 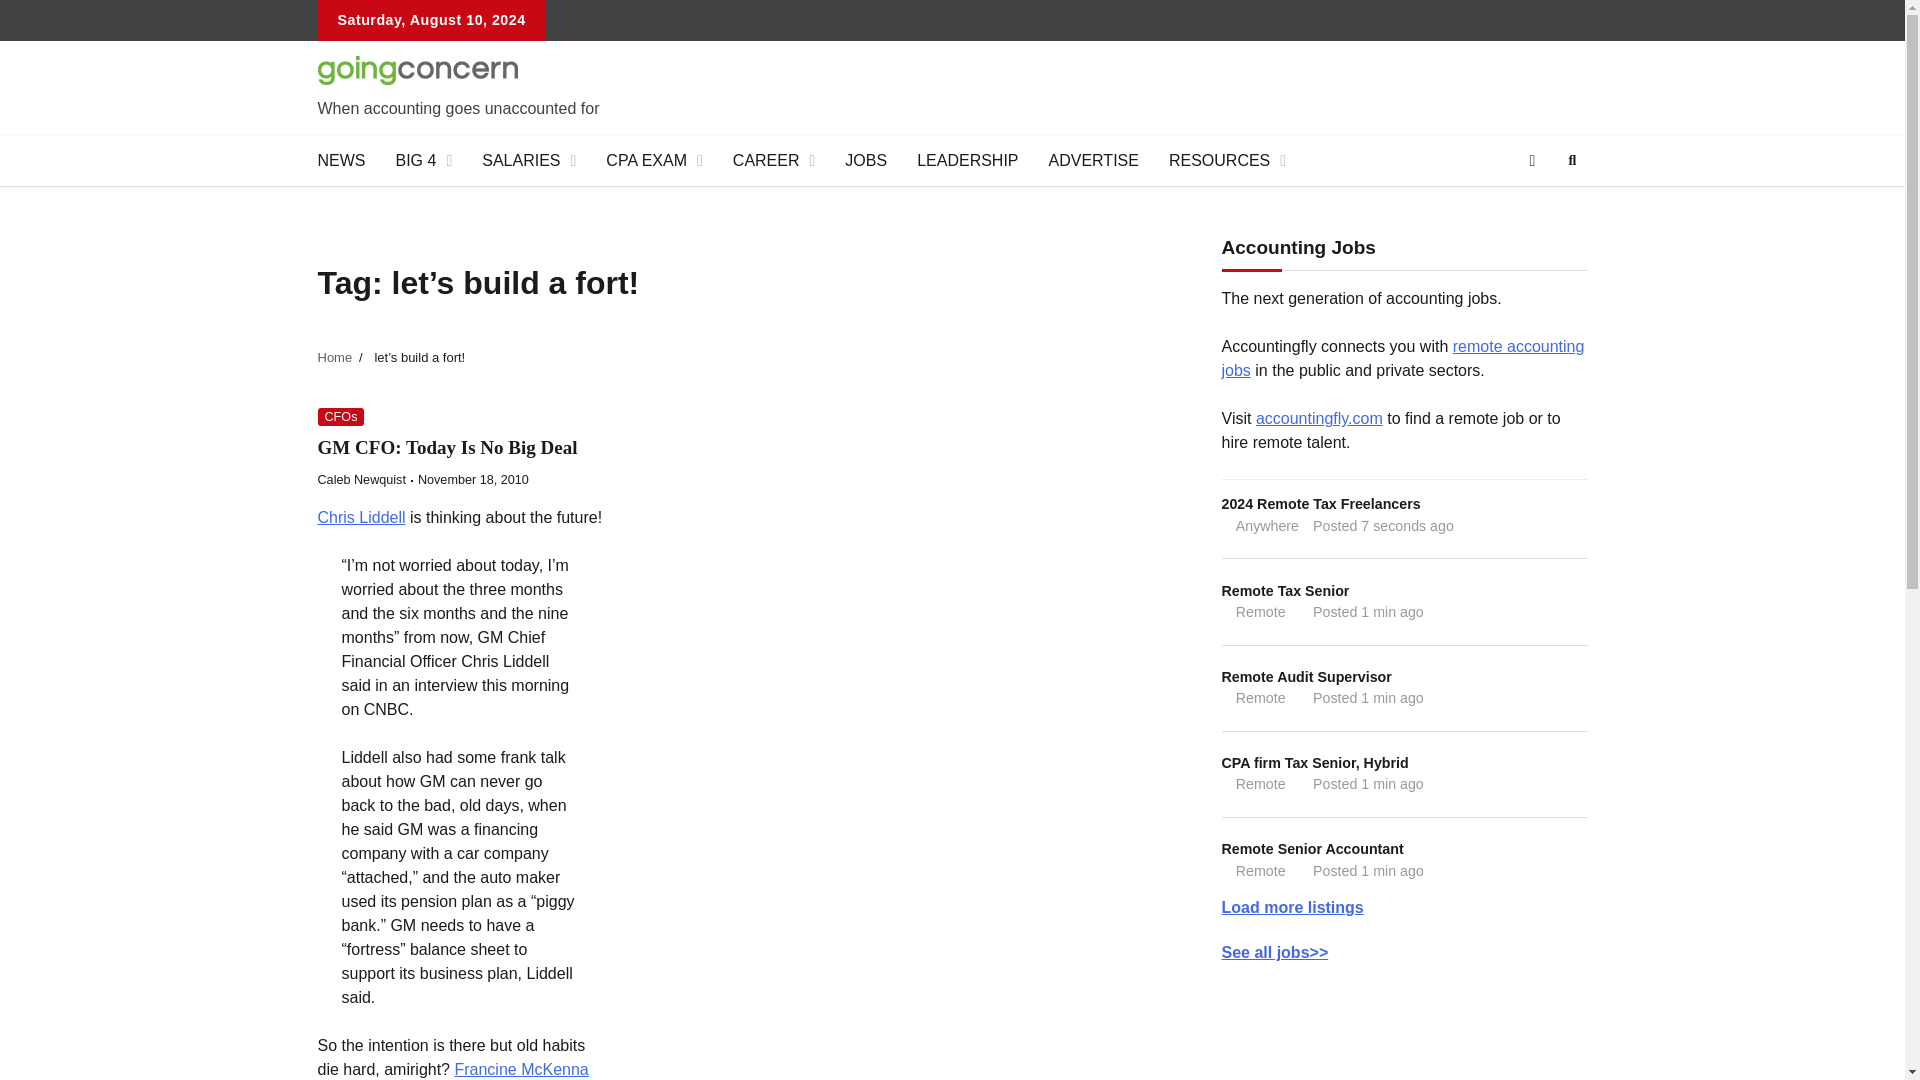 What do you see at coordinates (448, 447) in the screenshot?
I see `Search` at bounding box center [448, 447].